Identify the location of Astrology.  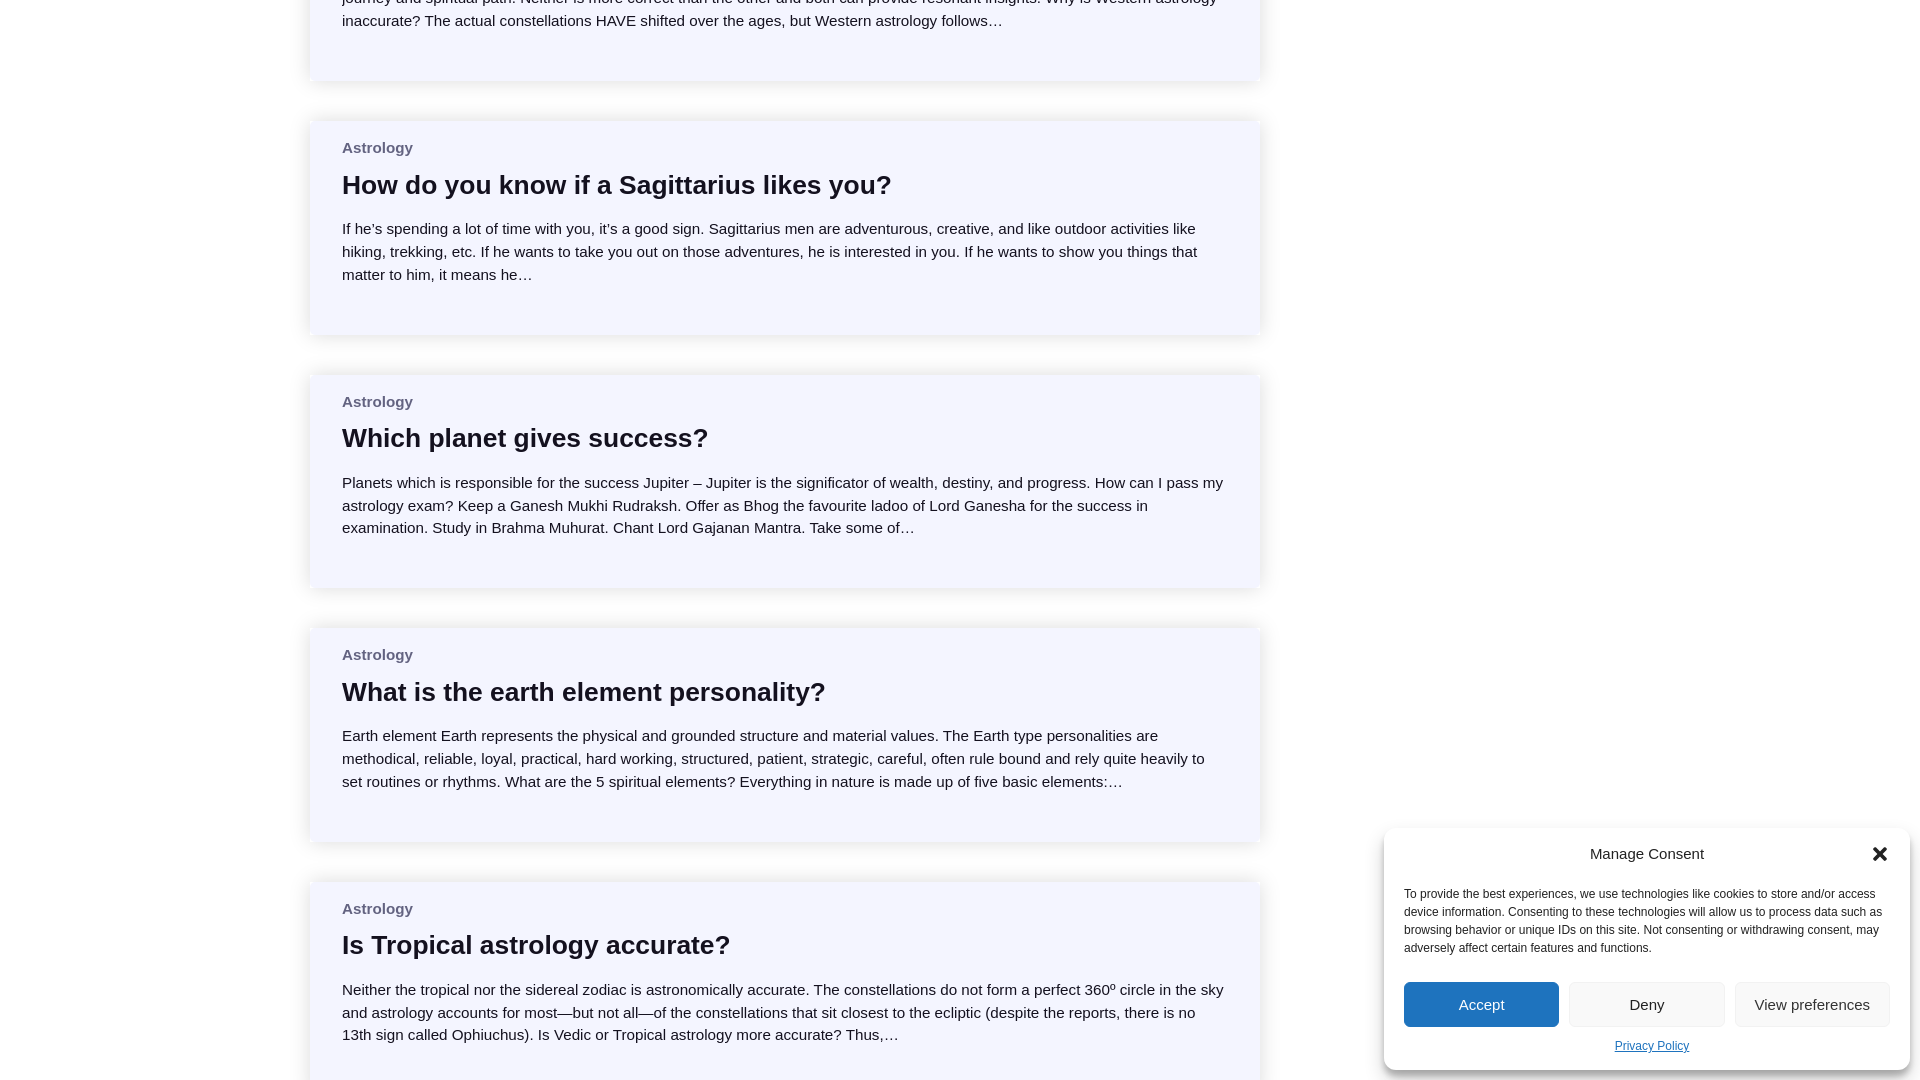
(376, 147).